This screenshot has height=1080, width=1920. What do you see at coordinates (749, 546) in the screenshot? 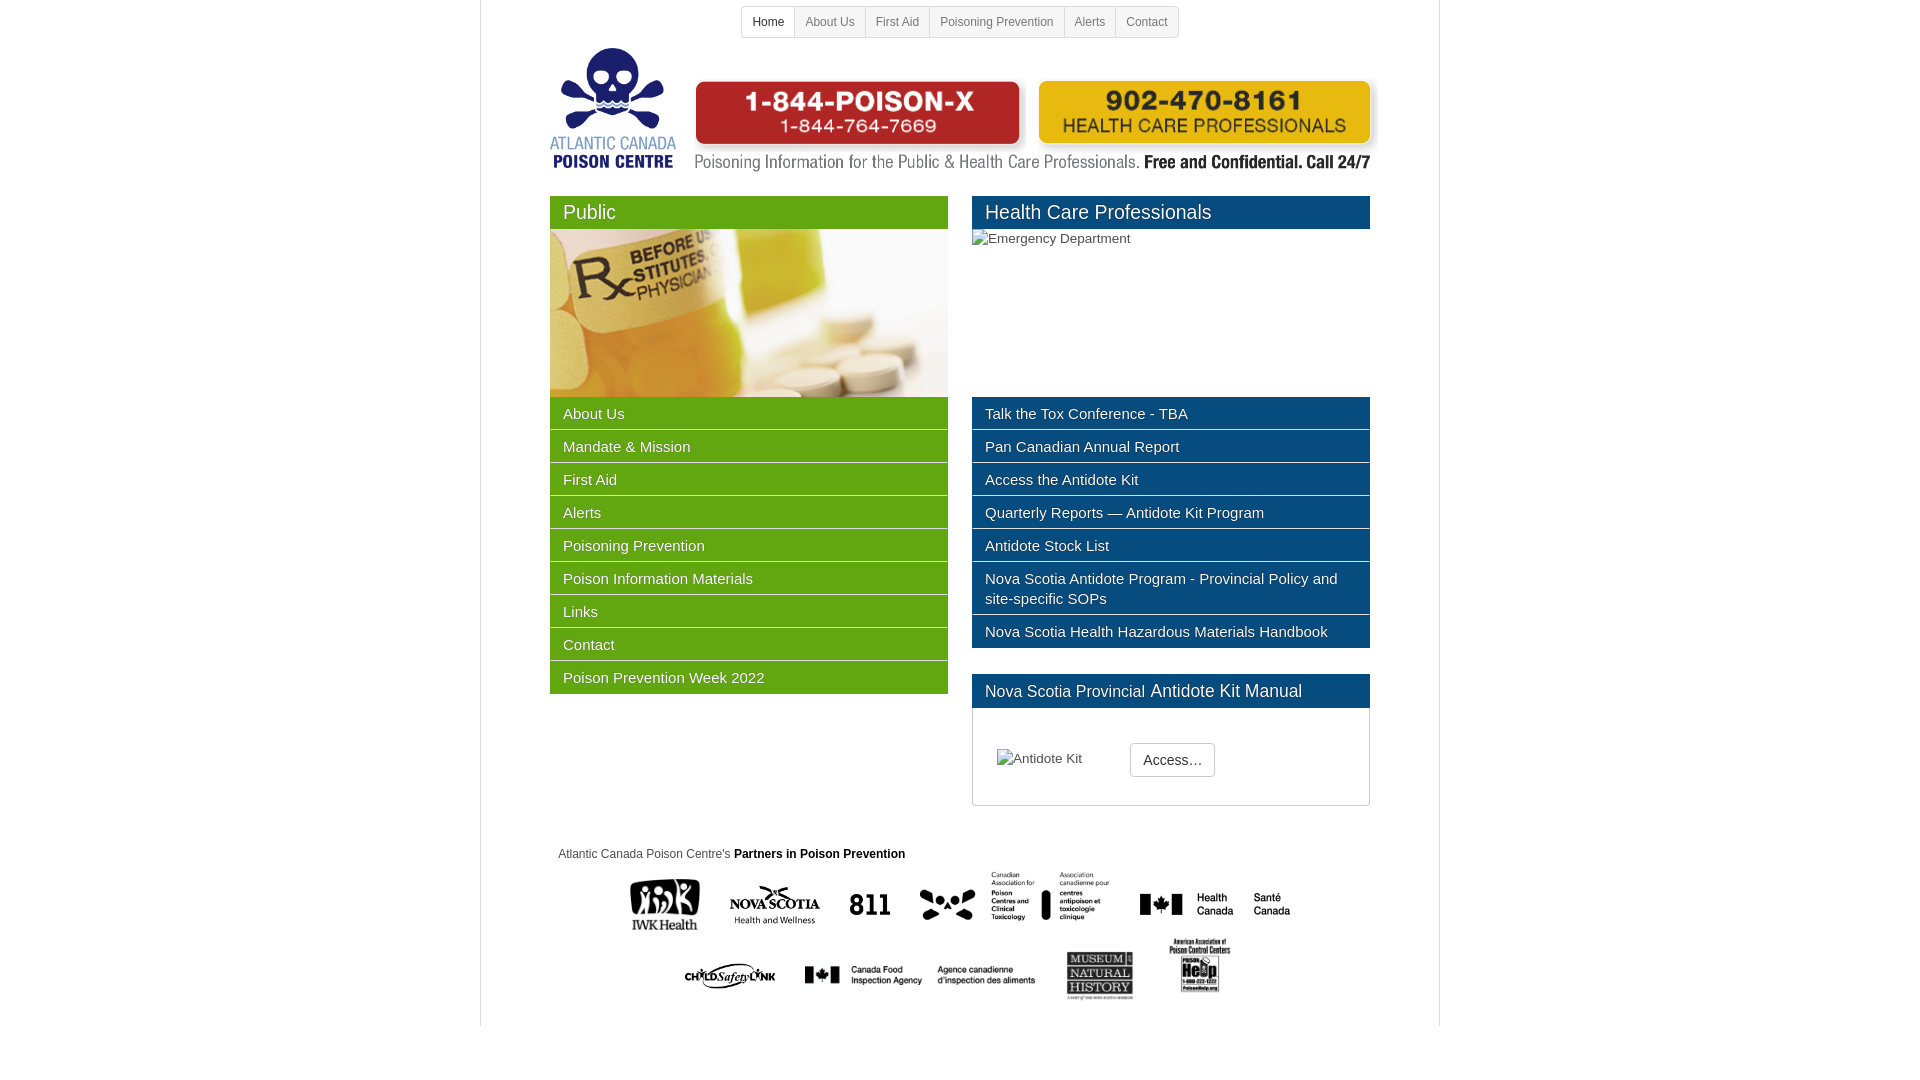
I see `Poisoning Prevention` at bounding box center [749, 546].